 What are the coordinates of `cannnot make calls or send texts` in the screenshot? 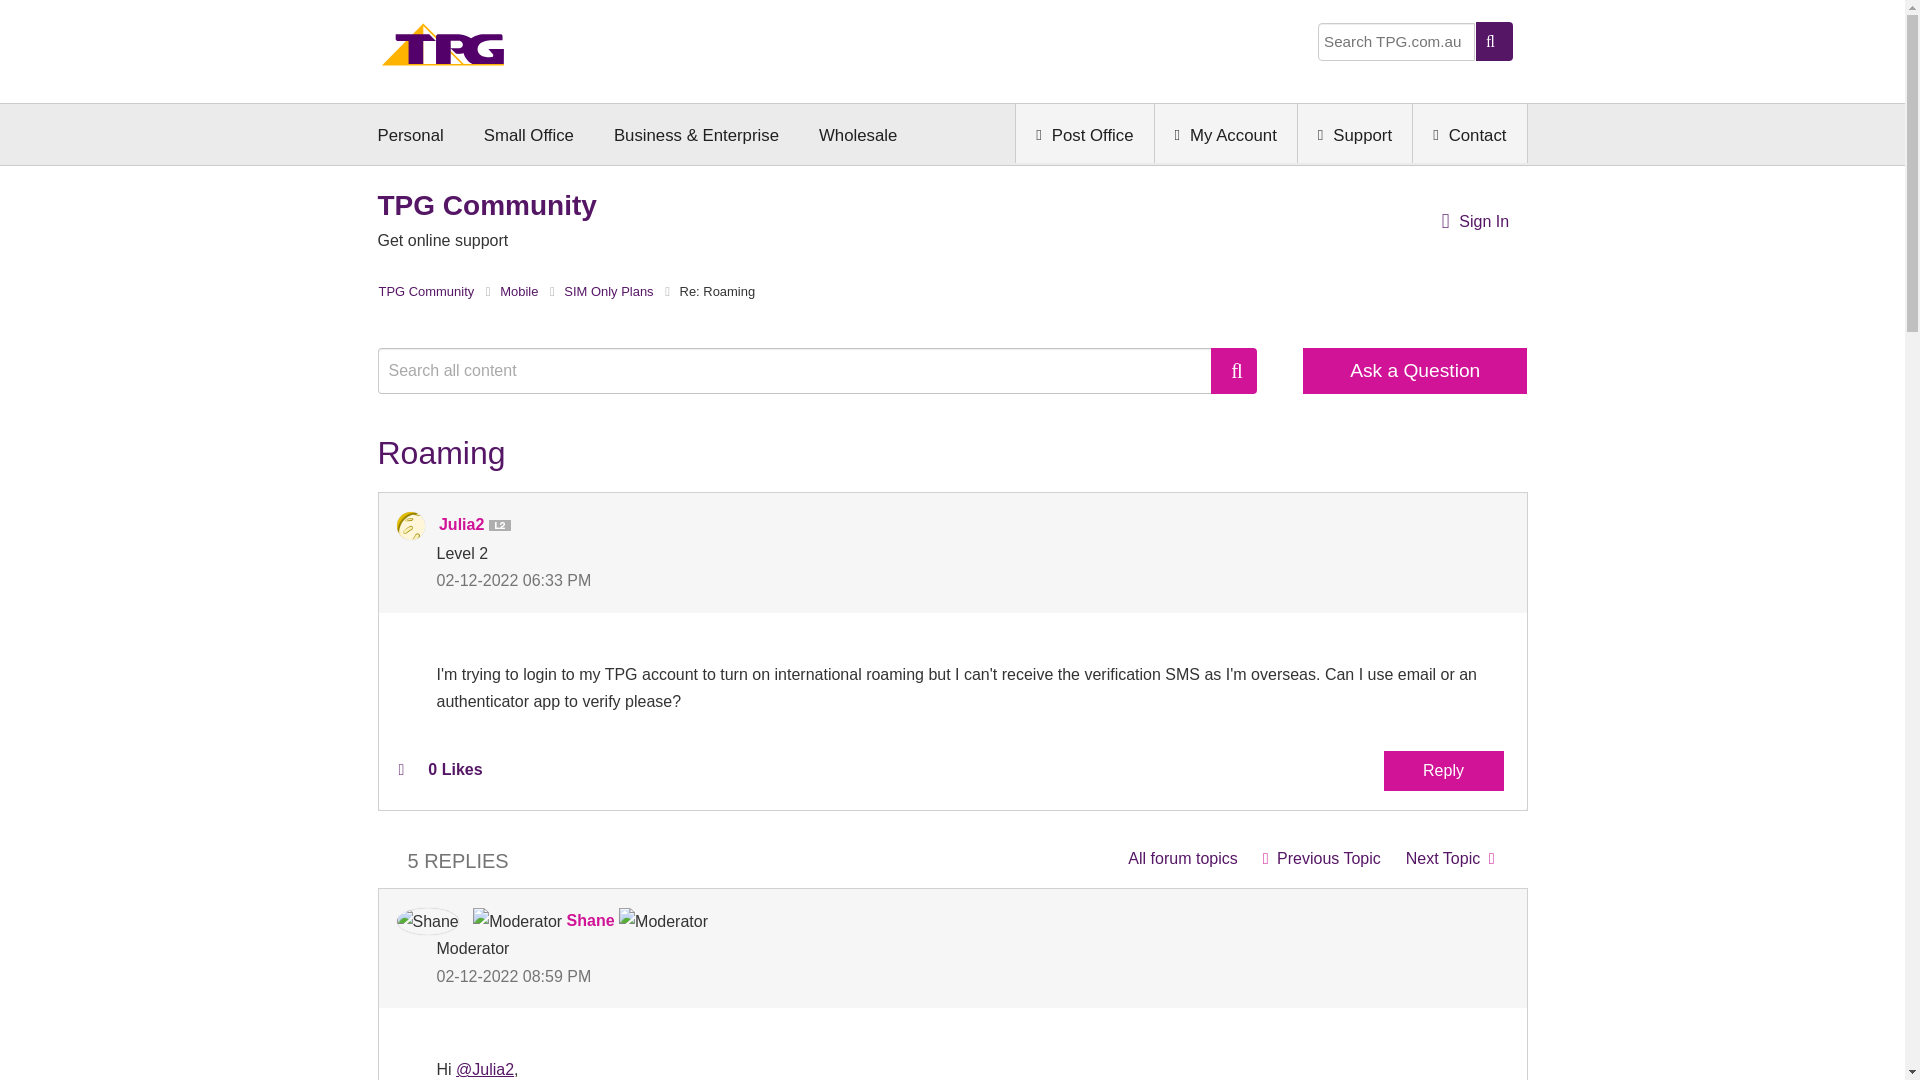 It's located at (1321, 858).